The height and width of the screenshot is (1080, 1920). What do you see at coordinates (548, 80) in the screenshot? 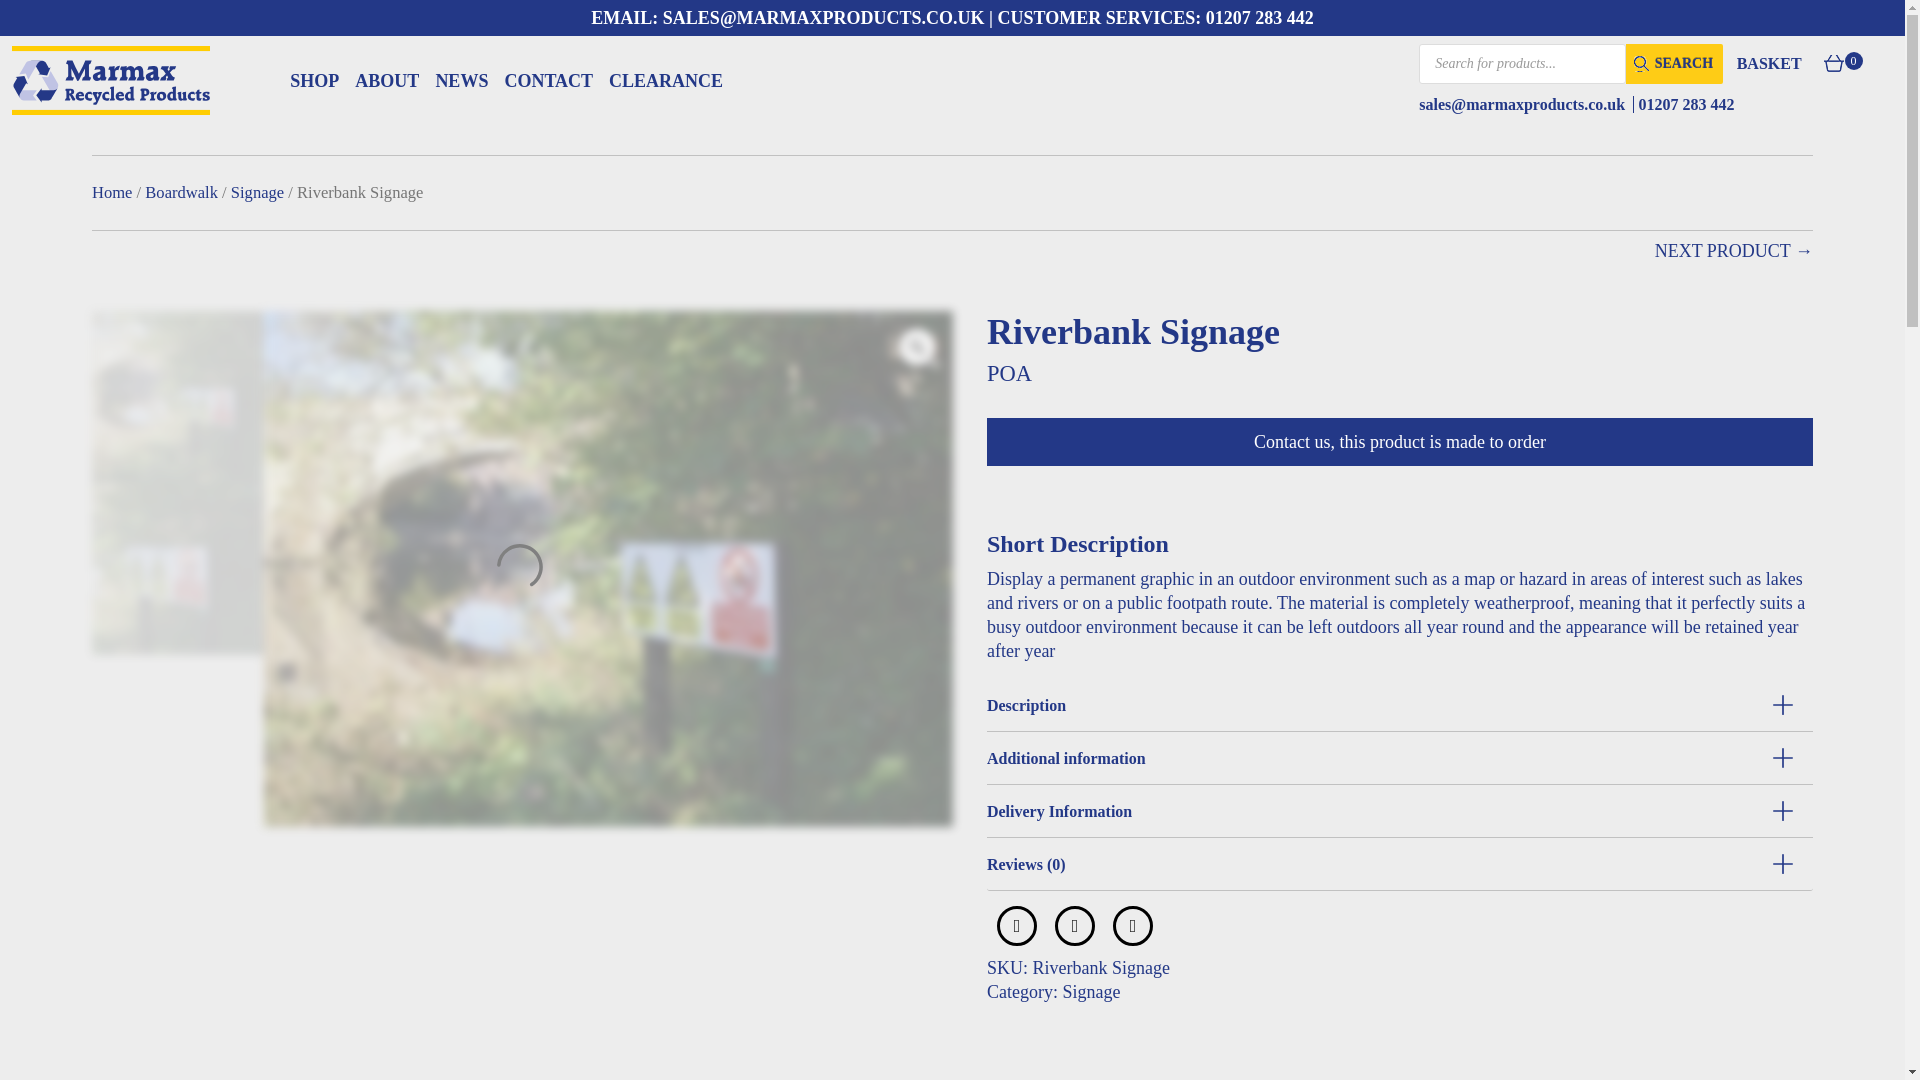
I see `CONTACT` at bounding box center [548, 80].